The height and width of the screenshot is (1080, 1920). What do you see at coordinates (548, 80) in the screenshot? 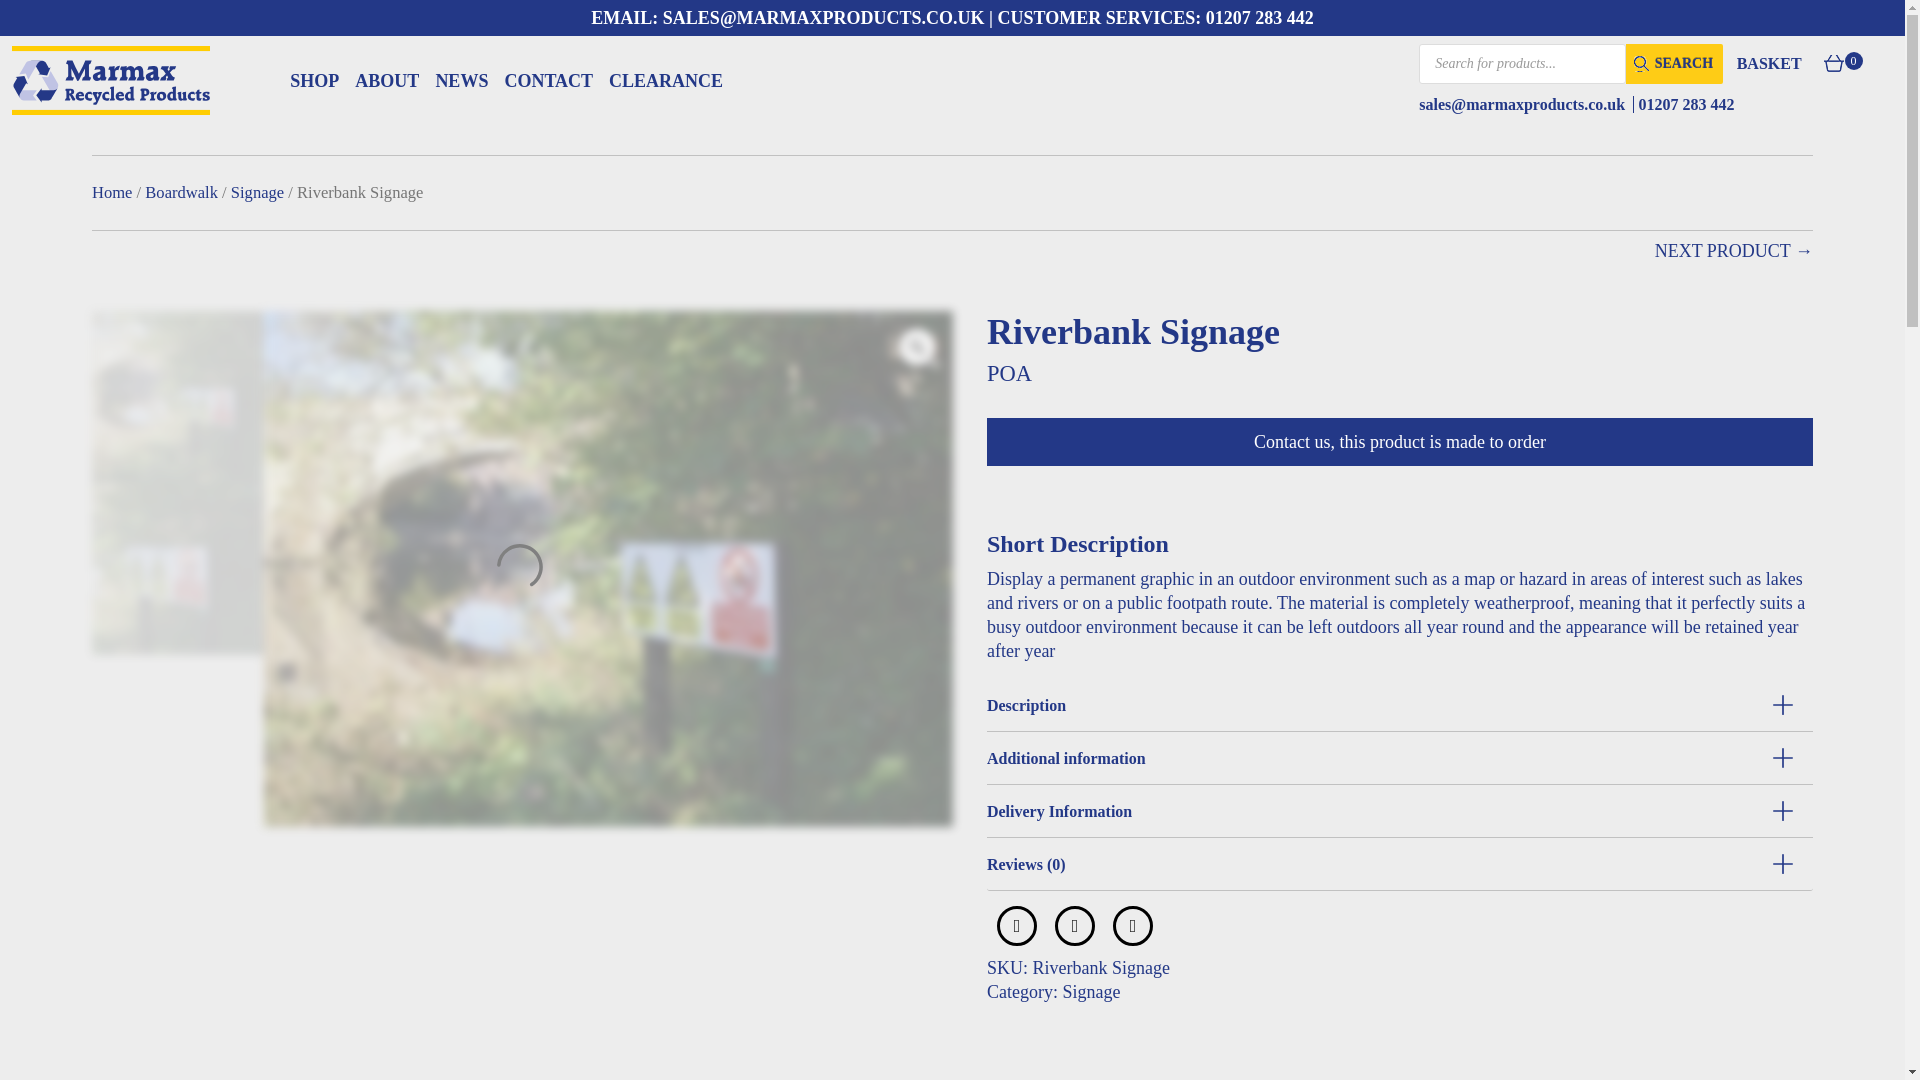
I see `CONTACT` at bounding box center [548, 80].